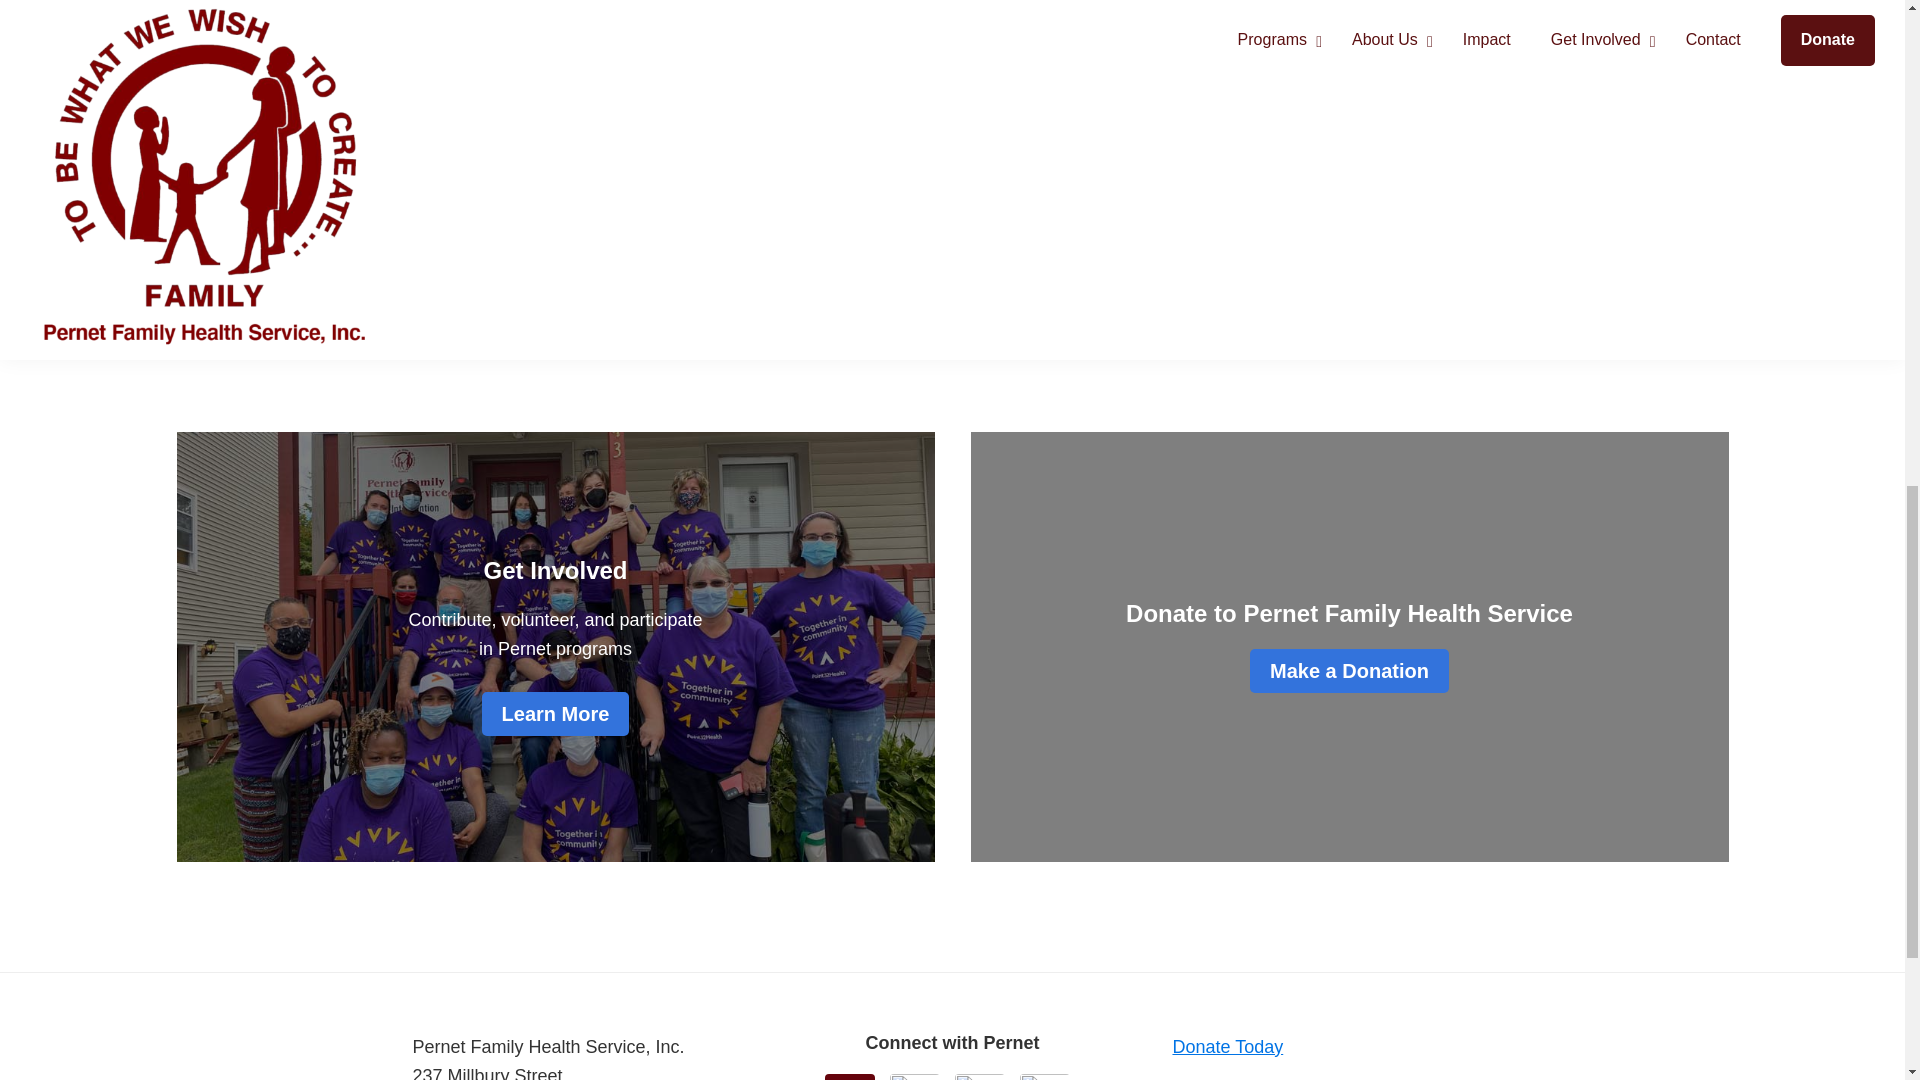  Describe the element at coordinates (555, 714) in the screenshot. I see `Learn More` at that location.